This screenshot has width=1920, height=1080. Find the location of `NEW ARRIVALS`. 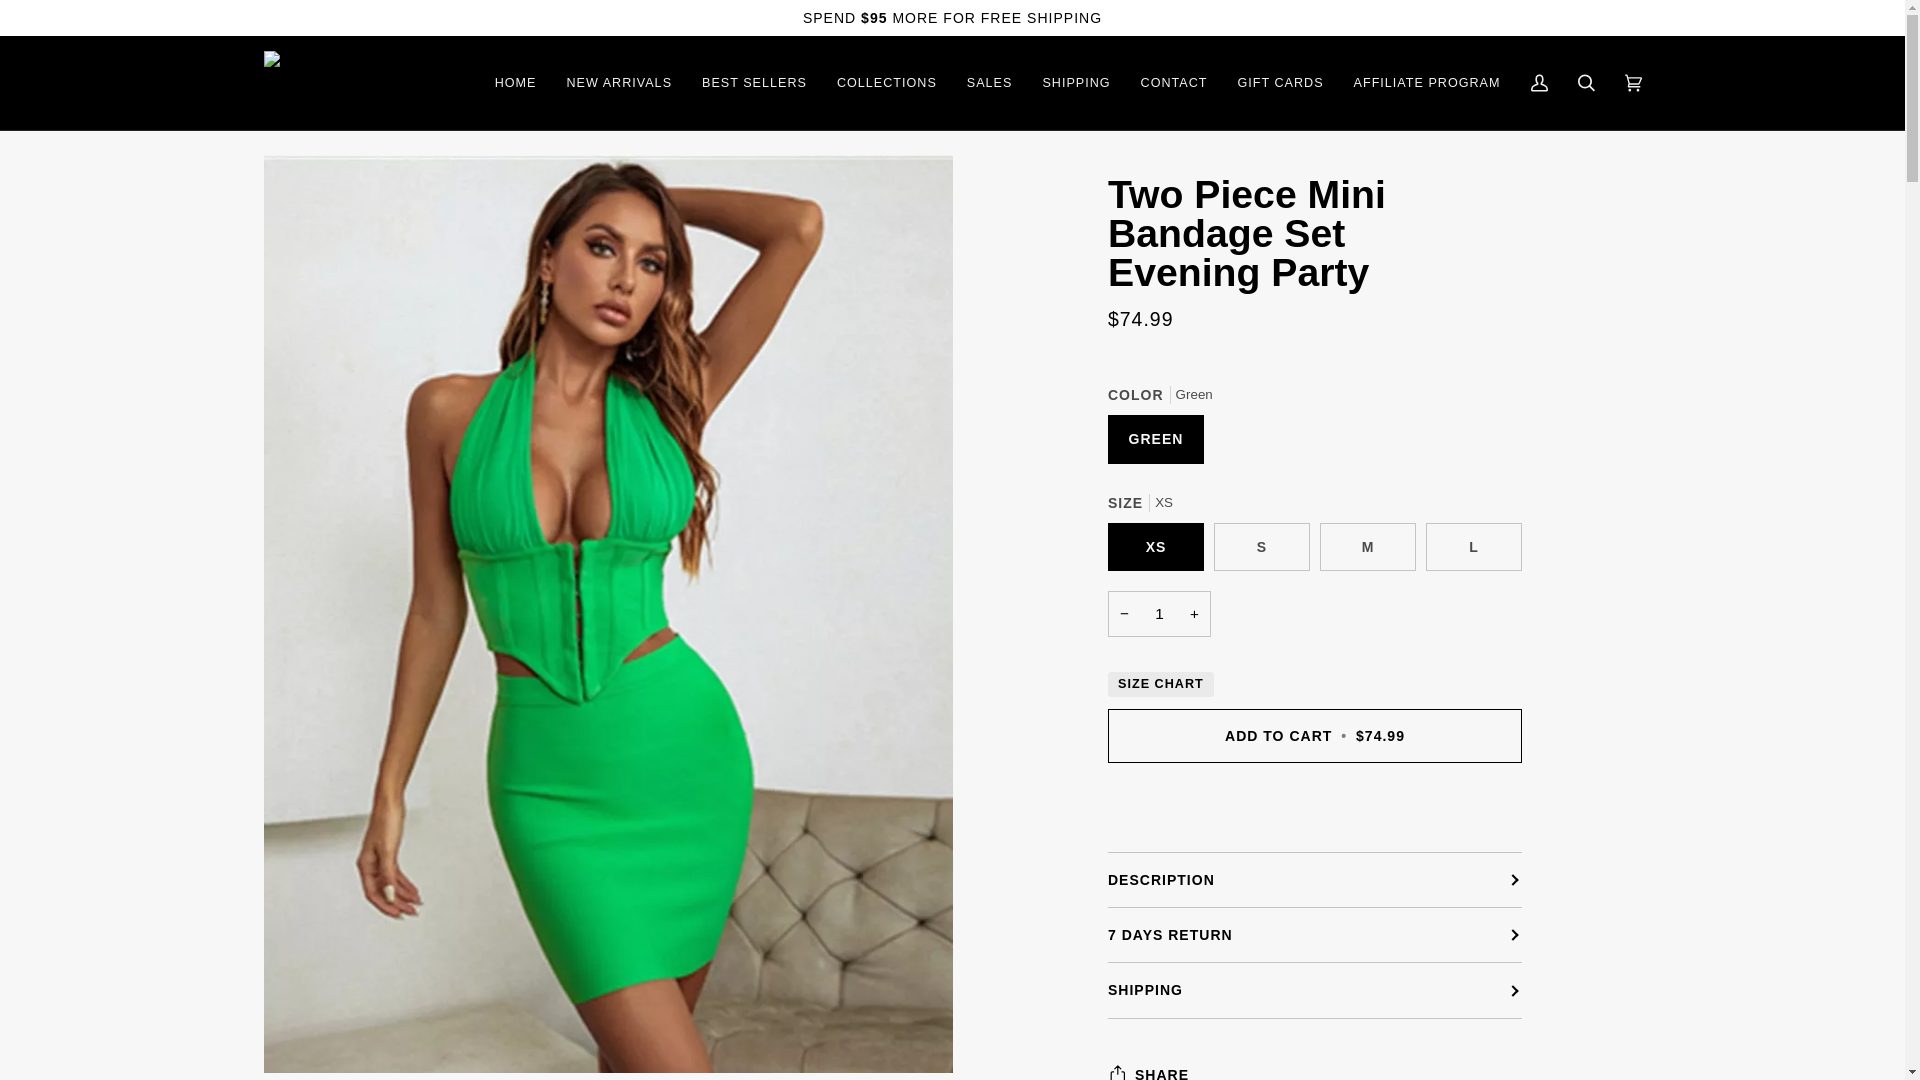

NEW ARRIVALS is located at coordinates (619, 82).